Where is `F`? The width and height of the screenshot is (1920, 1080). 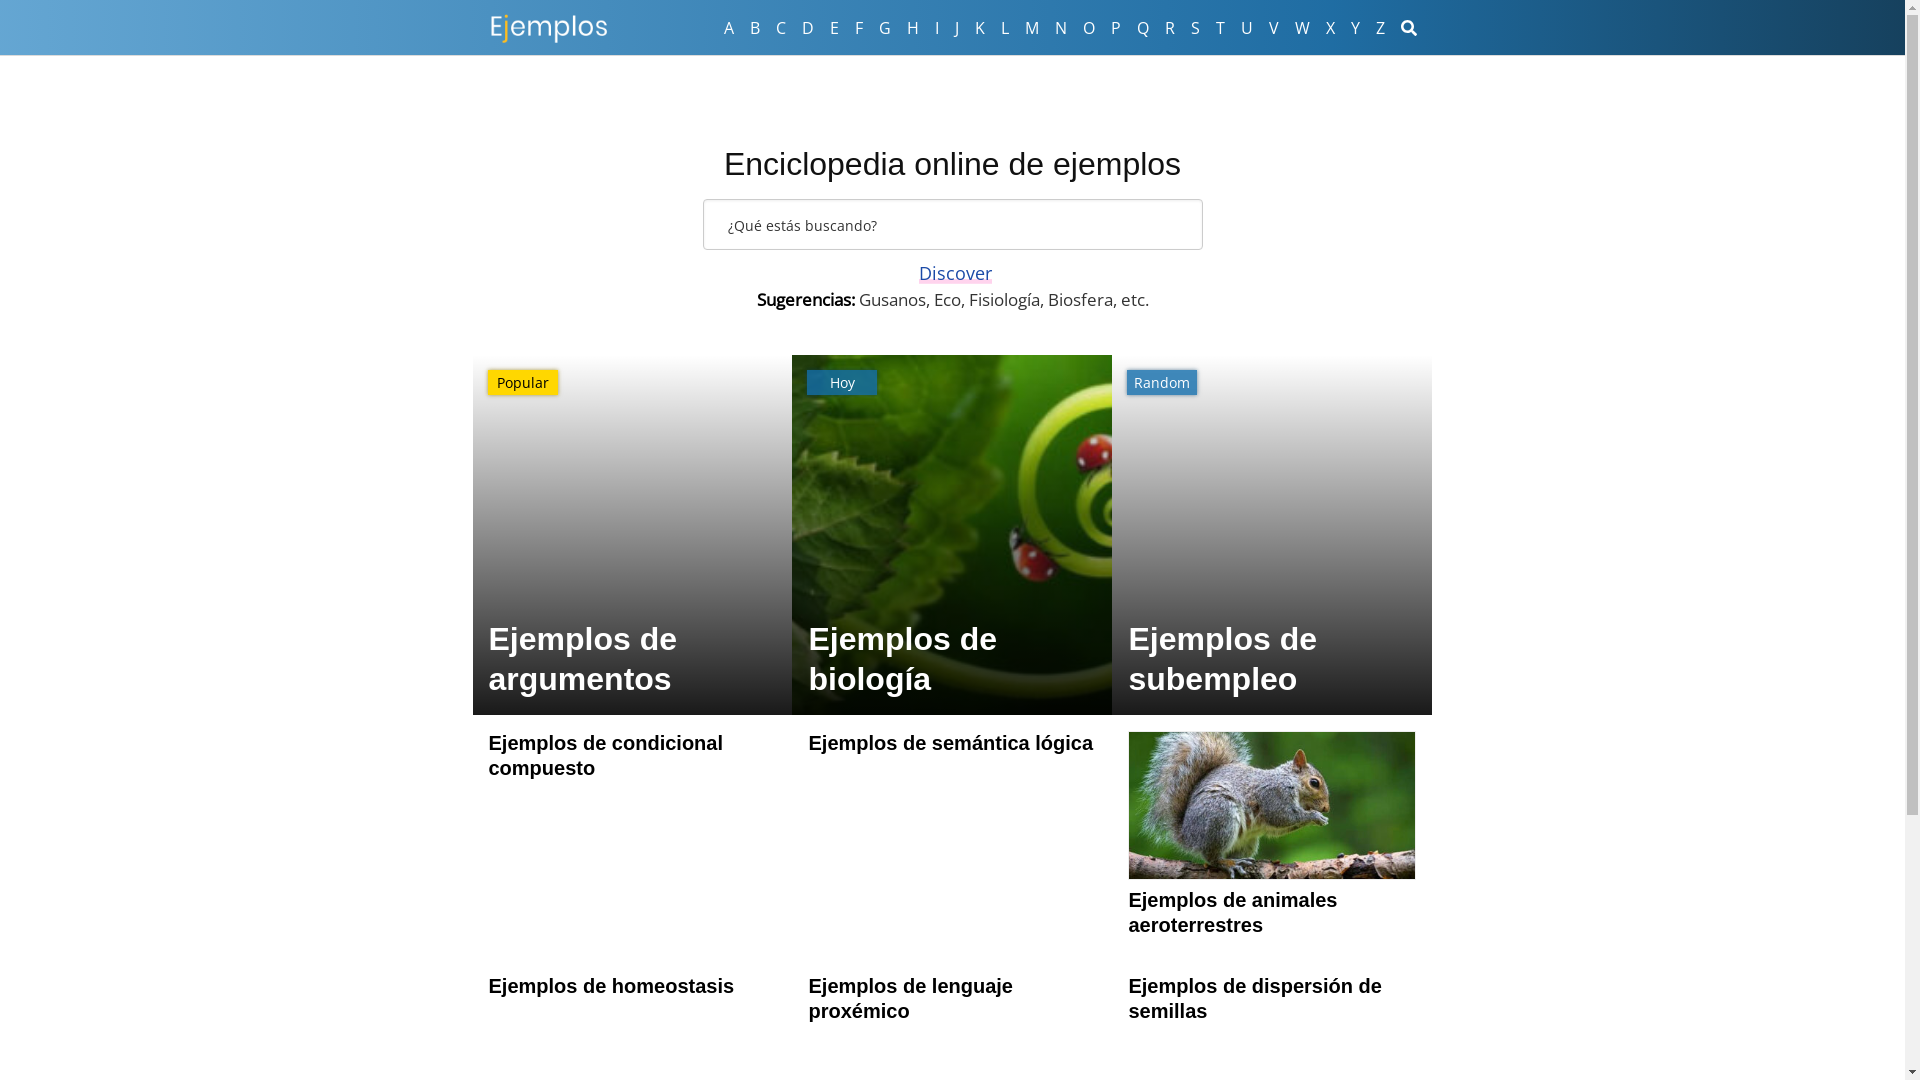 F is located at coordinates (858, 28).